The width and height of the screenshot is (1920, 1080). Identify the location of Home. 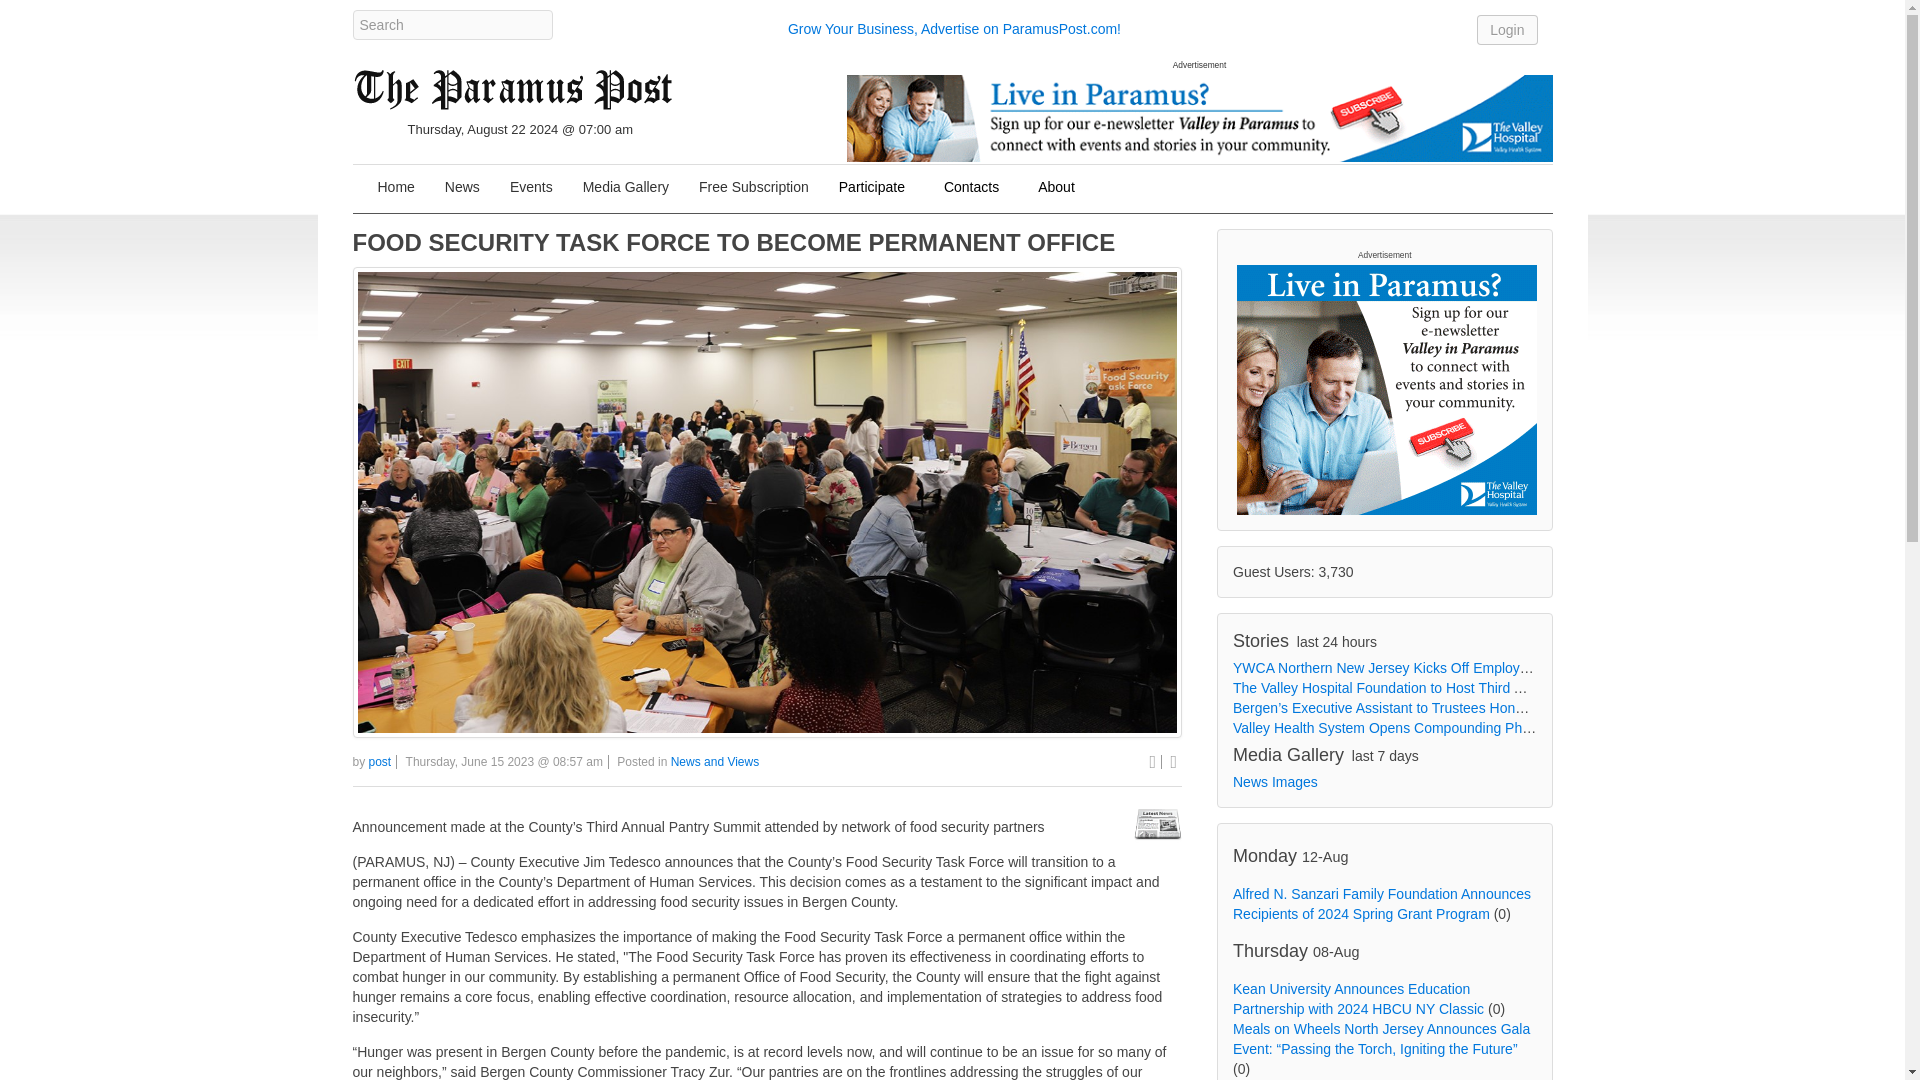
(395, 188).